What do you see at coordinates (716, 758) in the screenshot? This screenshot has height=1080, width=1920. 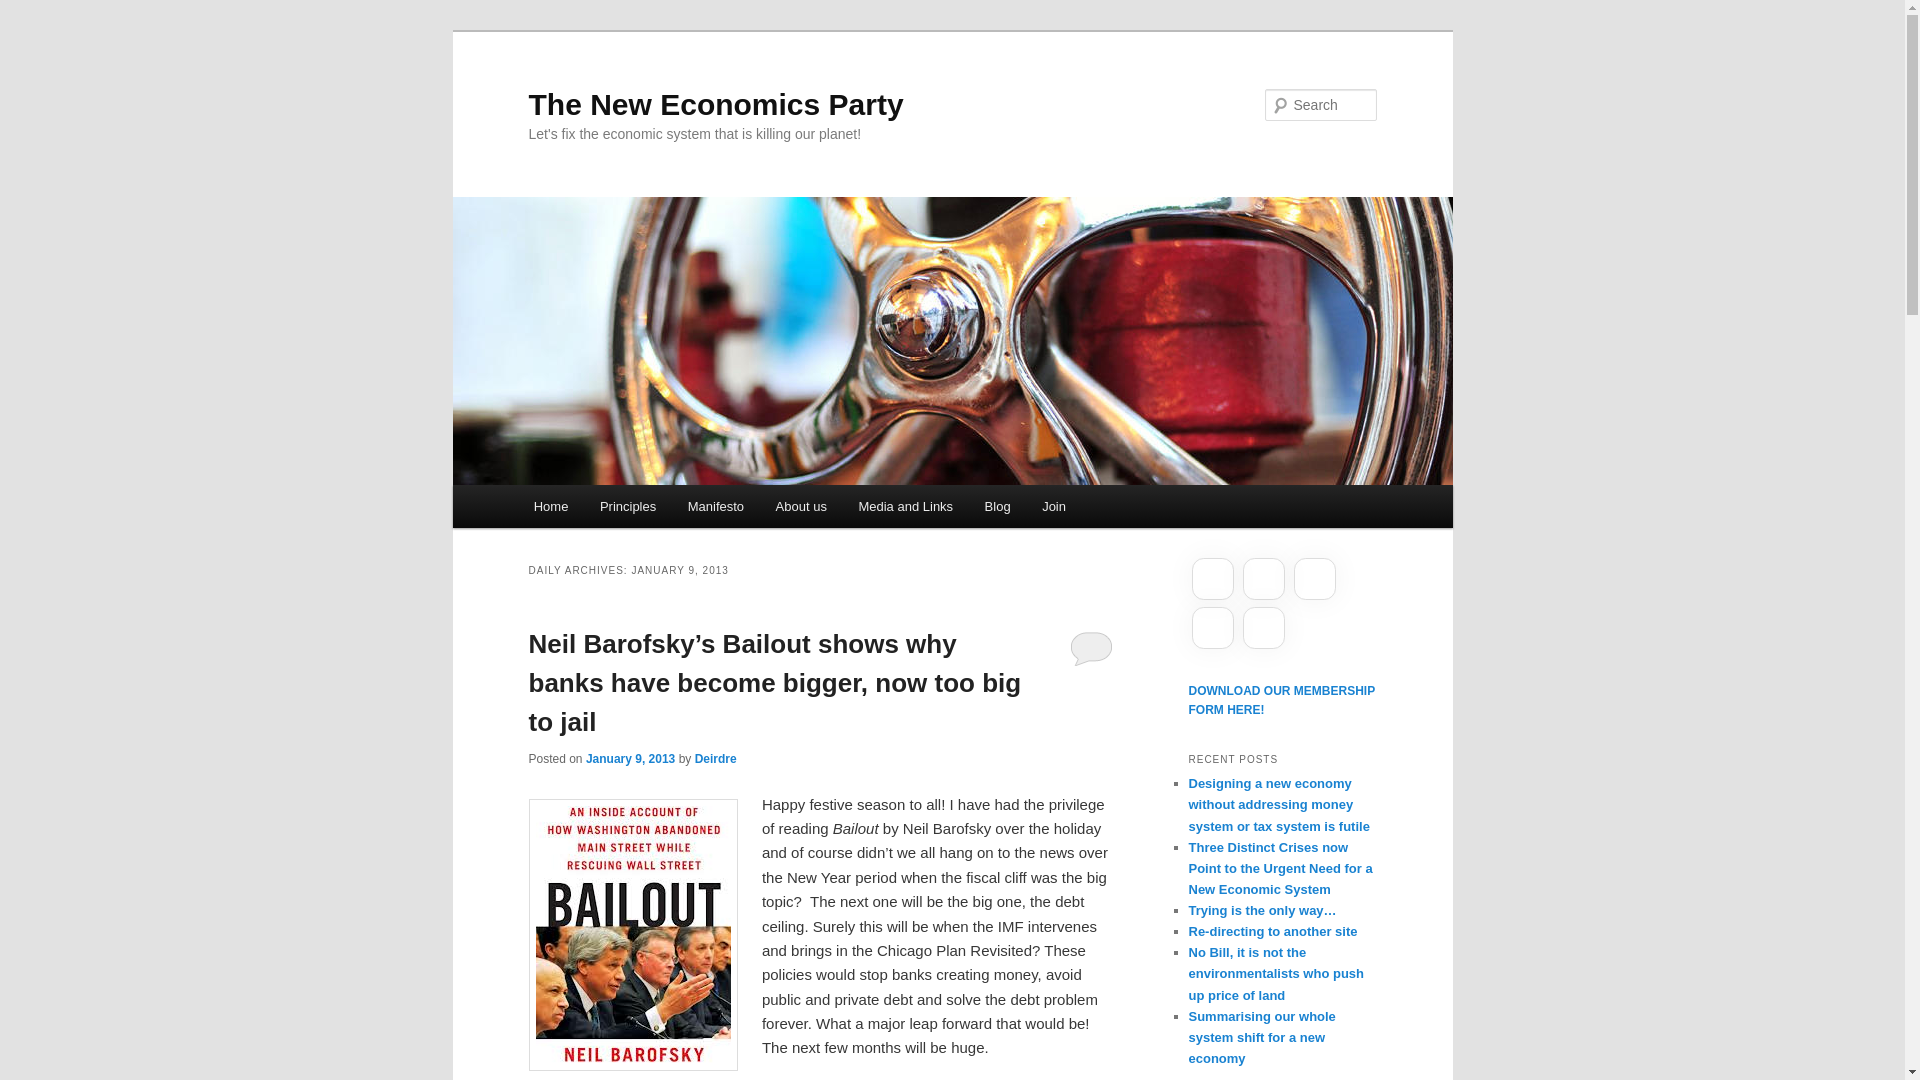 I see `View all posts by Deirdre` at bounding box center [716, 758].